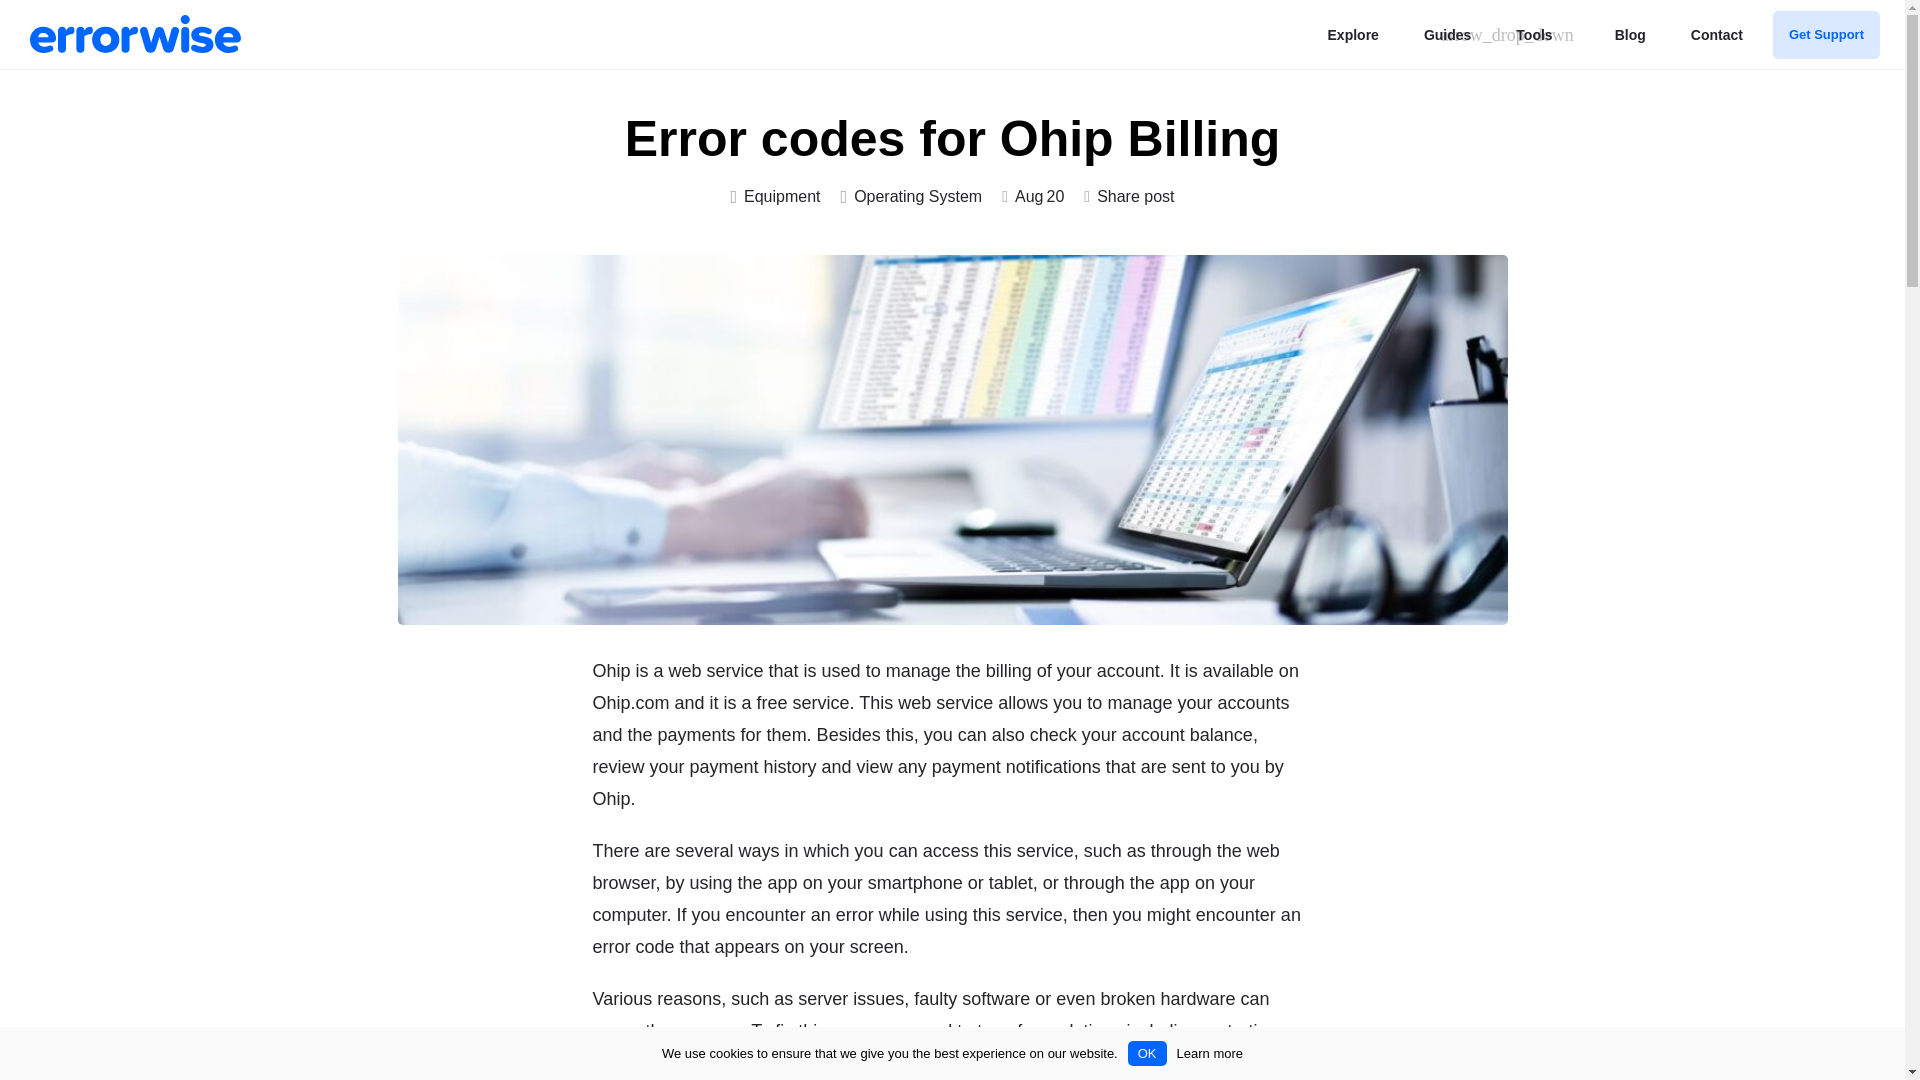  I want to click on Explore, so click(1353, 34).